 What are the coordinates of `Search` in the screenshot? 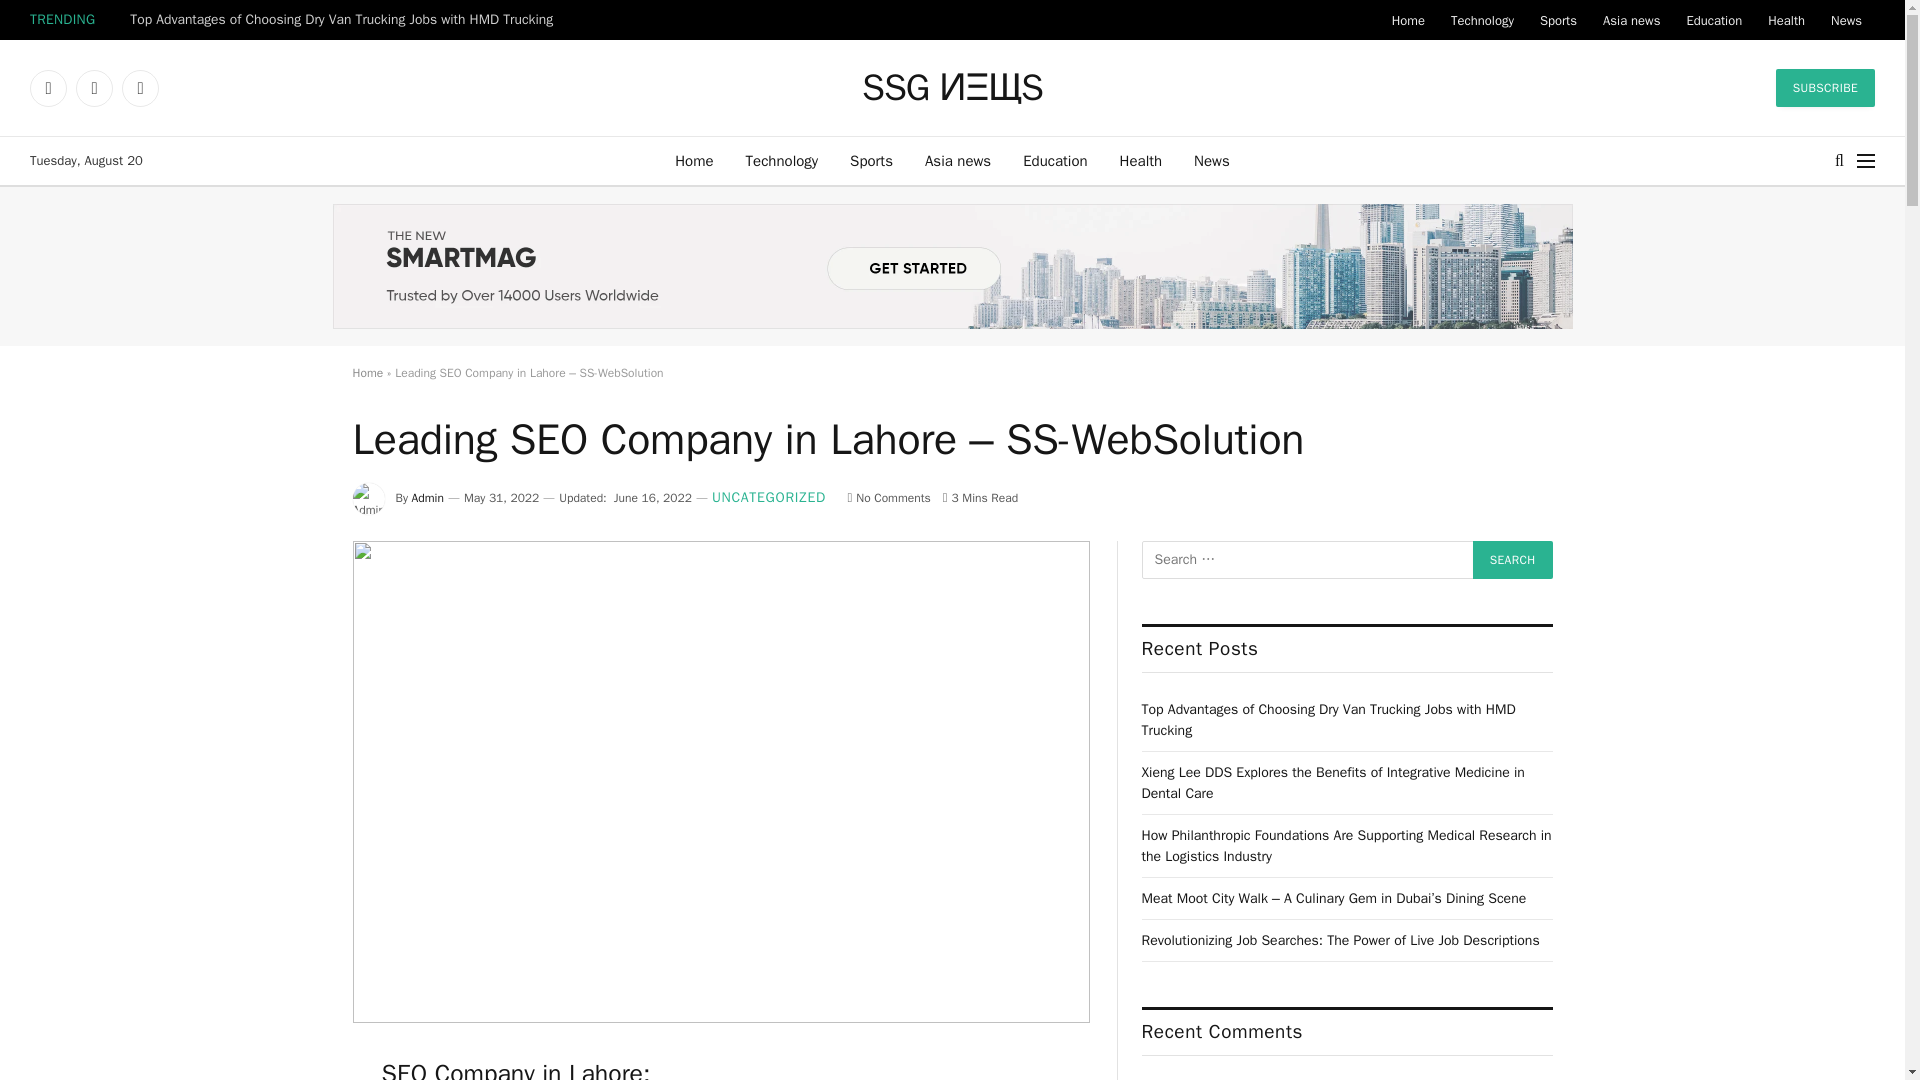 It's located at (1512, 560).